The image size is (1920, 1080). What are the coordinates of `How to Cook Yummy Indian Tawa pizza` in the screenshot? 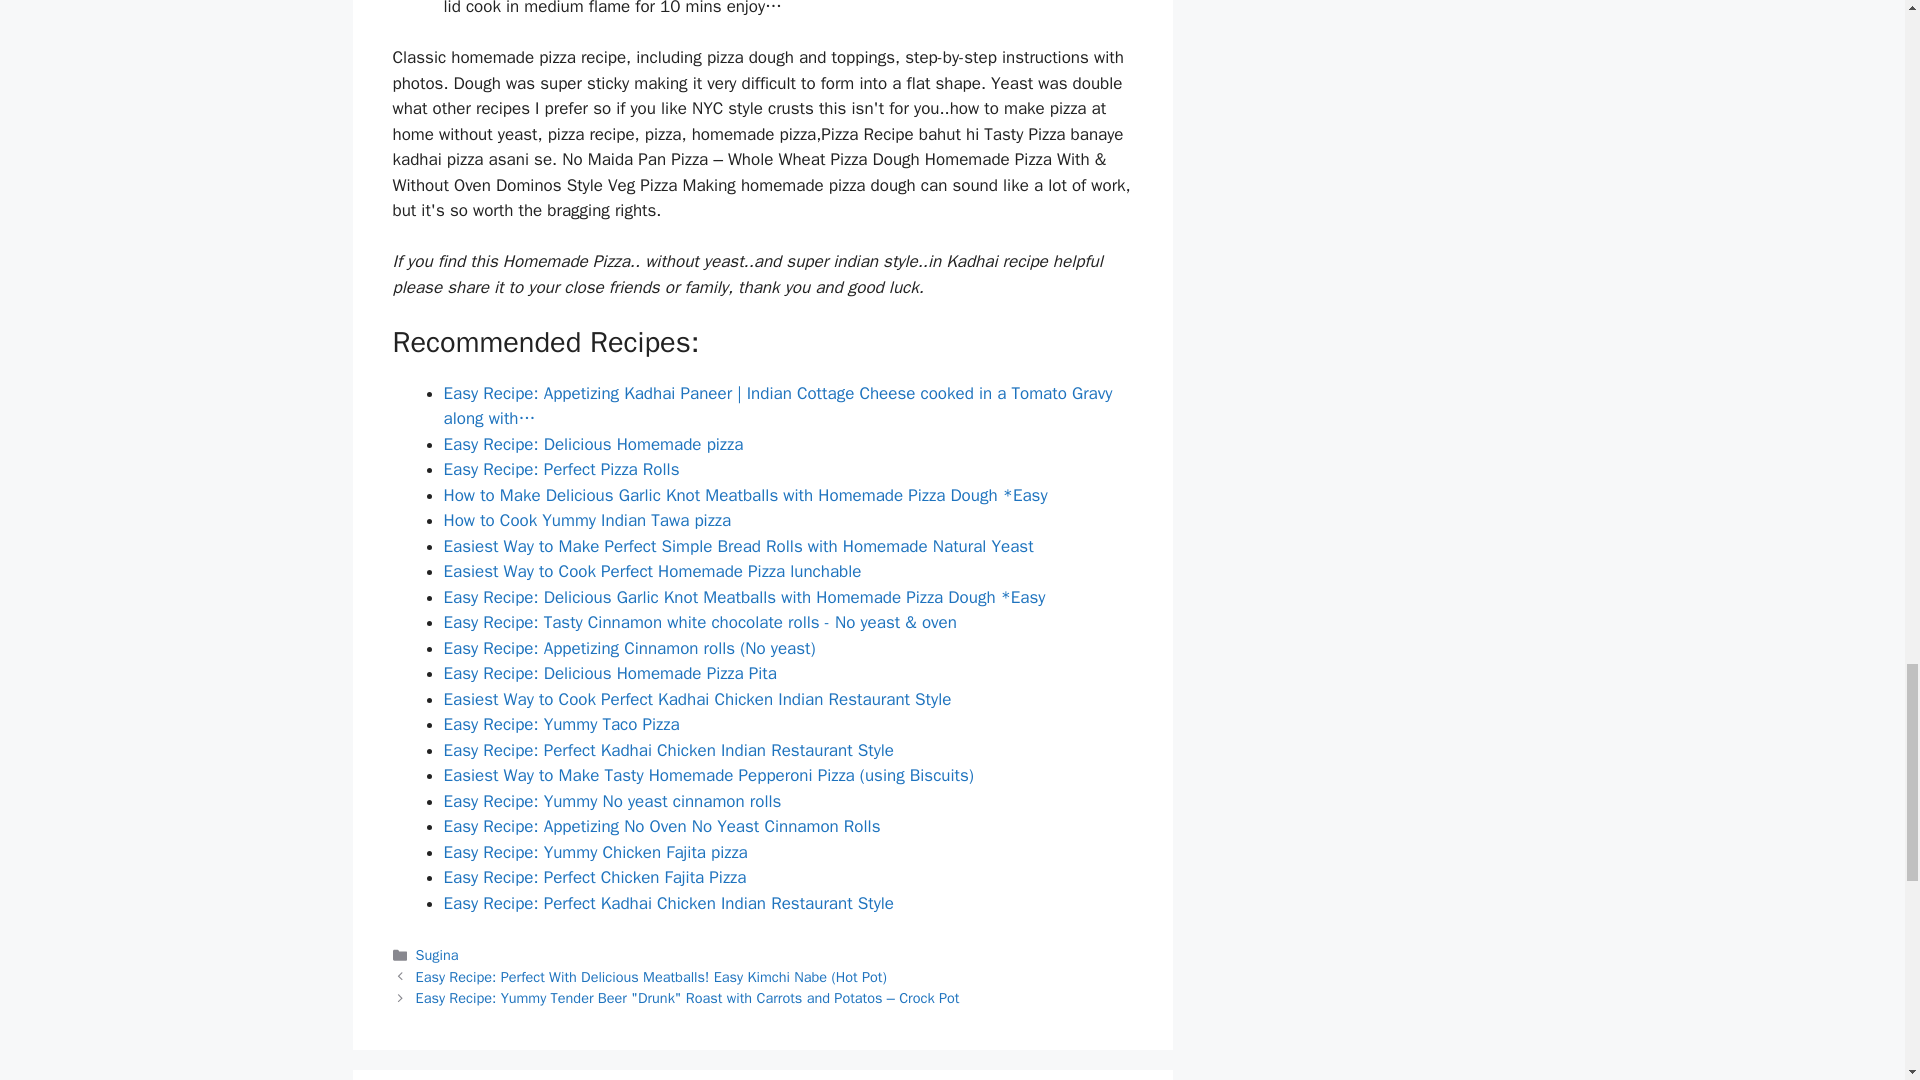 It's located at (587, 520).